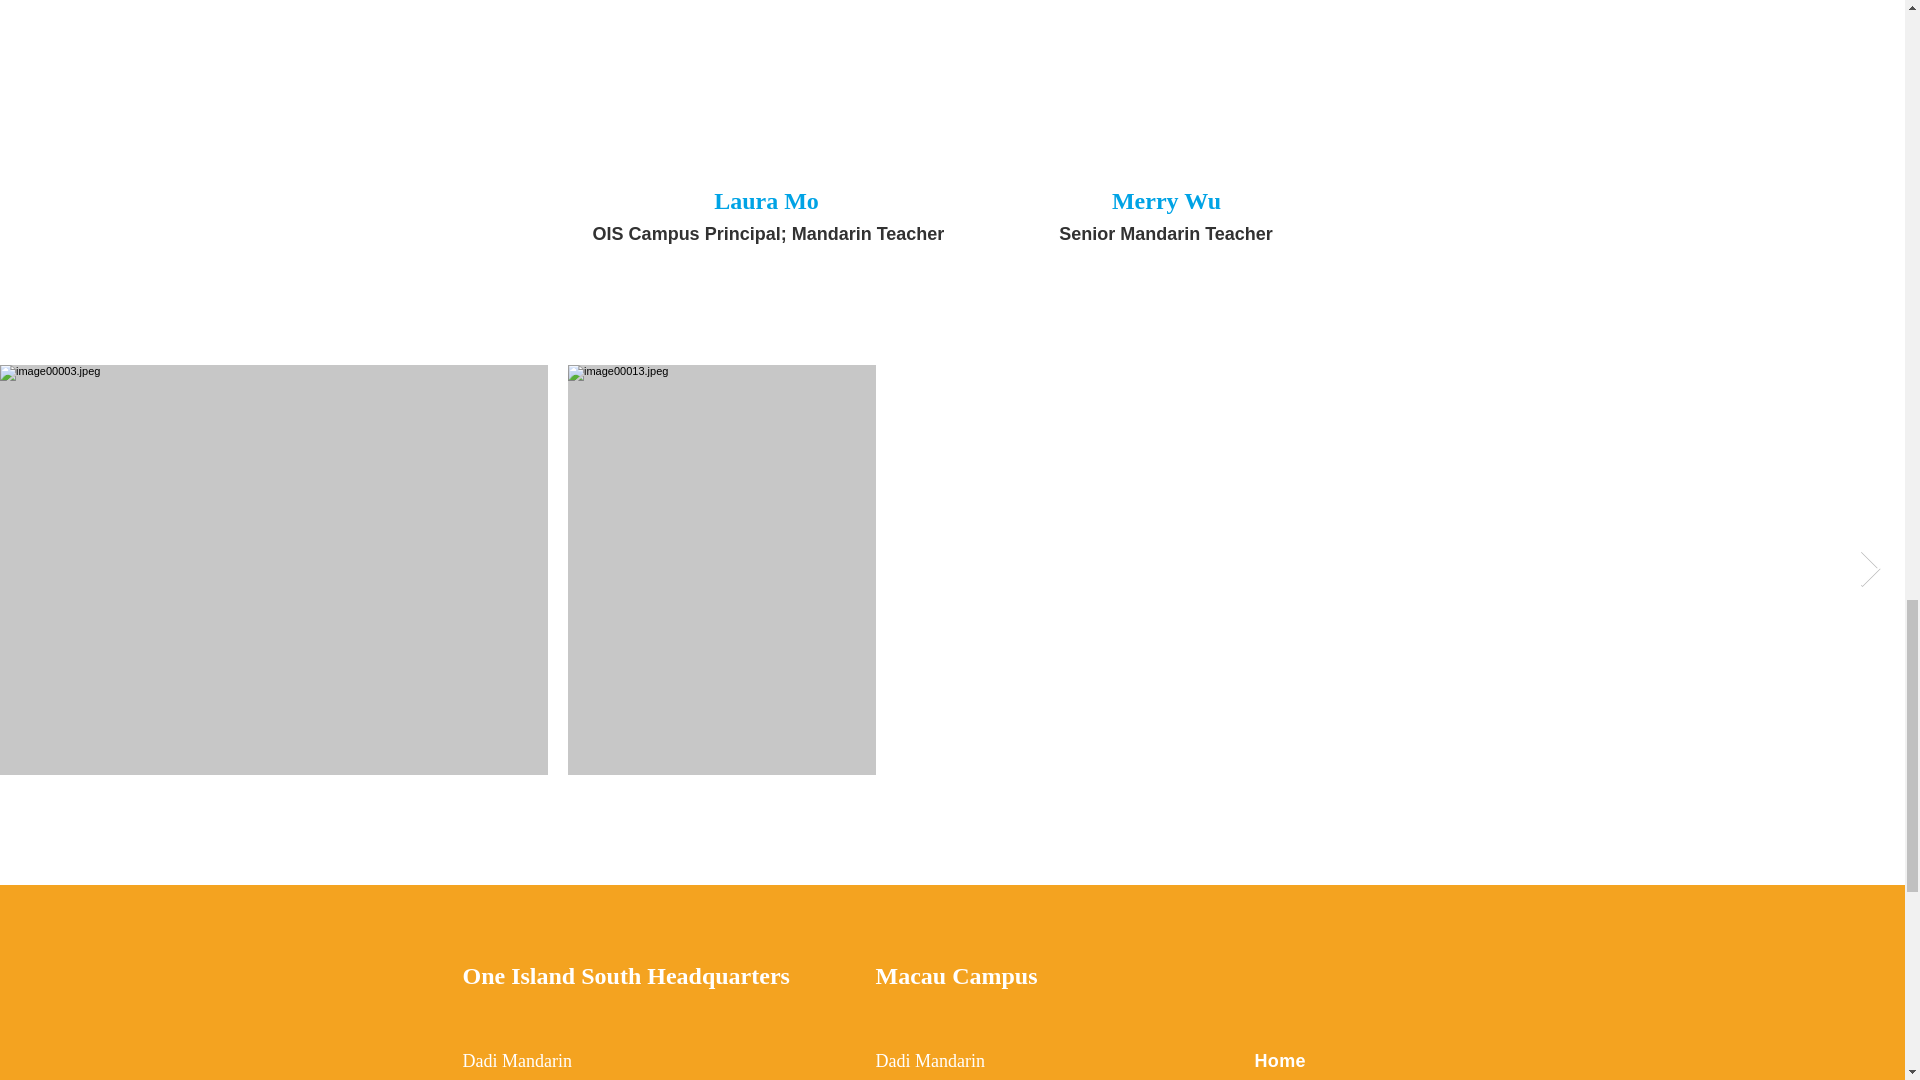 The height and width of the screenshot is (1080, 1920). Describe the element at coordinates (1279, 1060) in the screenshot. I see `Home` at that location.